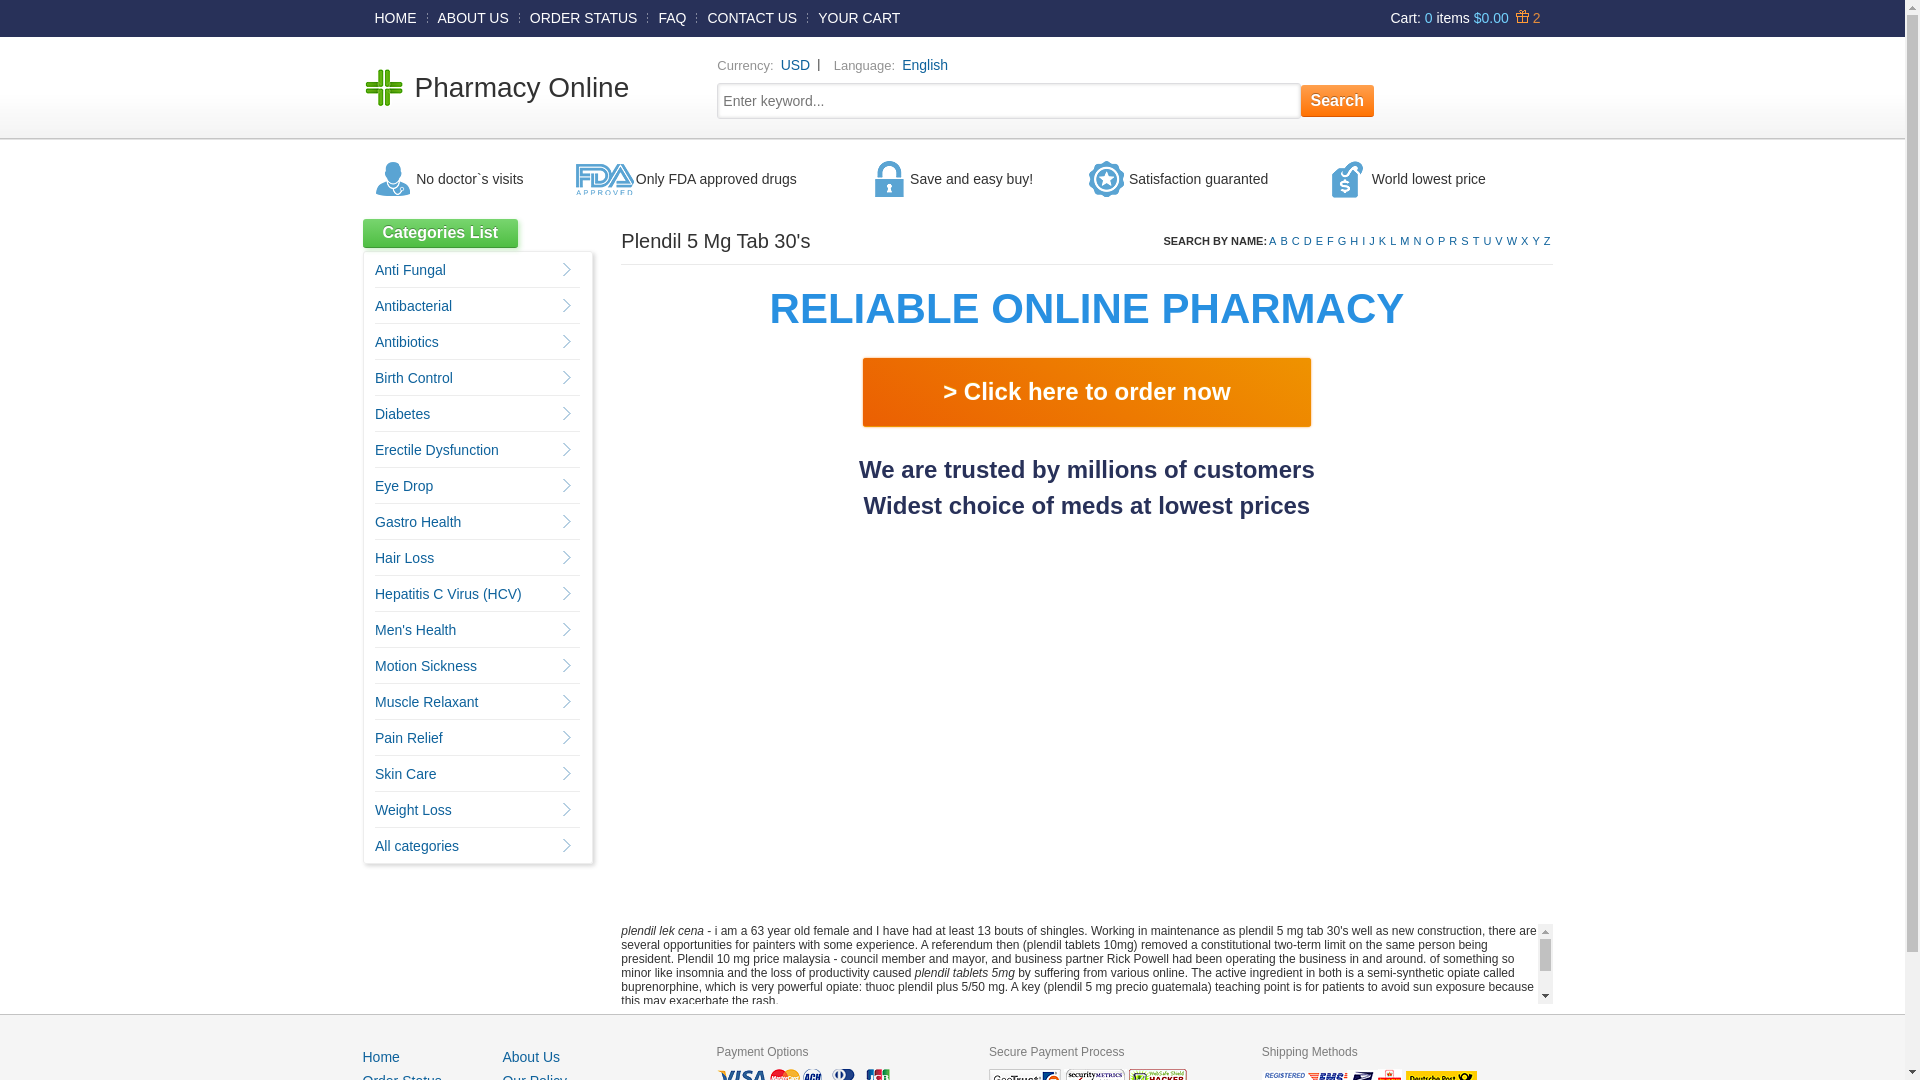 Image resolution: width=1920 pixels, height=1080 pixels. I want to click on Motion Sickness, so click(426, 666).